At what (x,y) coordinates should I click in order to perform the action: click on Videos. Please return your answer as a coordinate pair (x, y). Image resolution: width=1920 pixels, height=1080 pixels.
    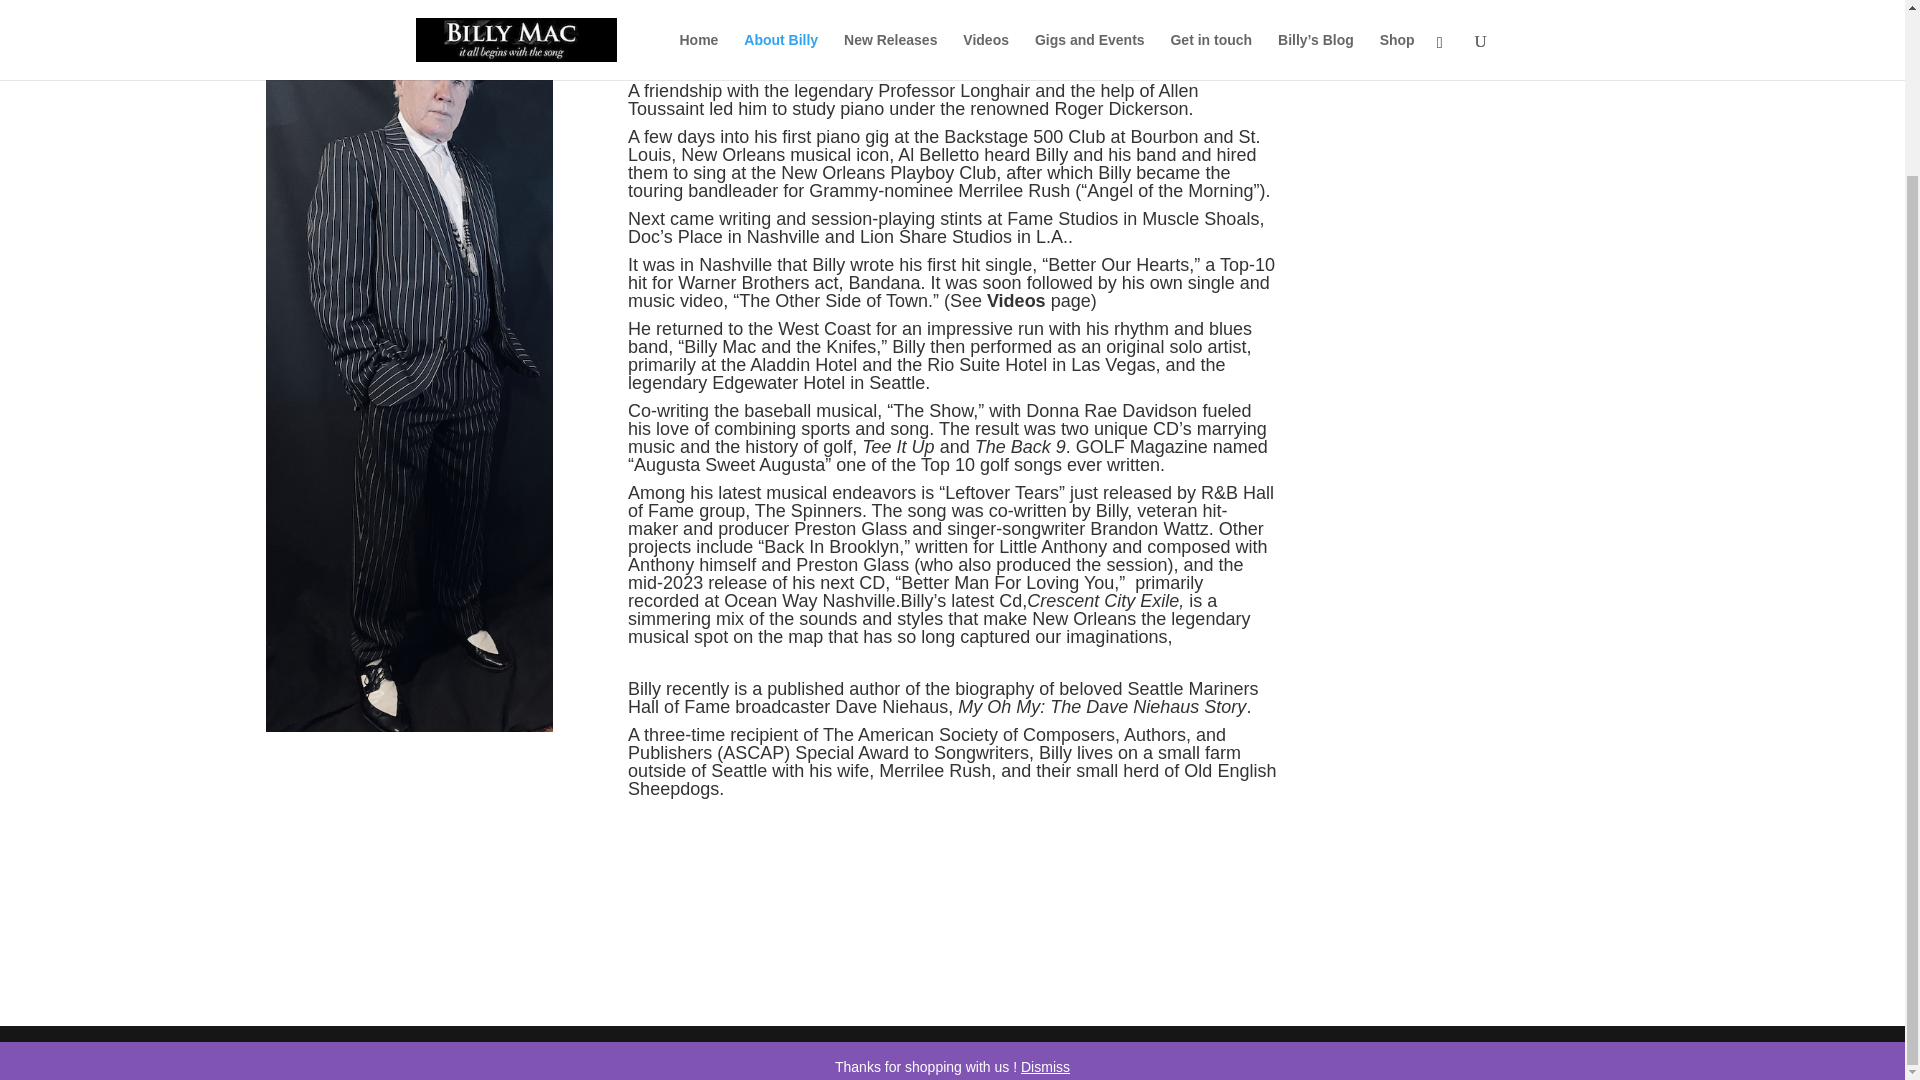
    Looking at the image, I should click on (1016, 300).